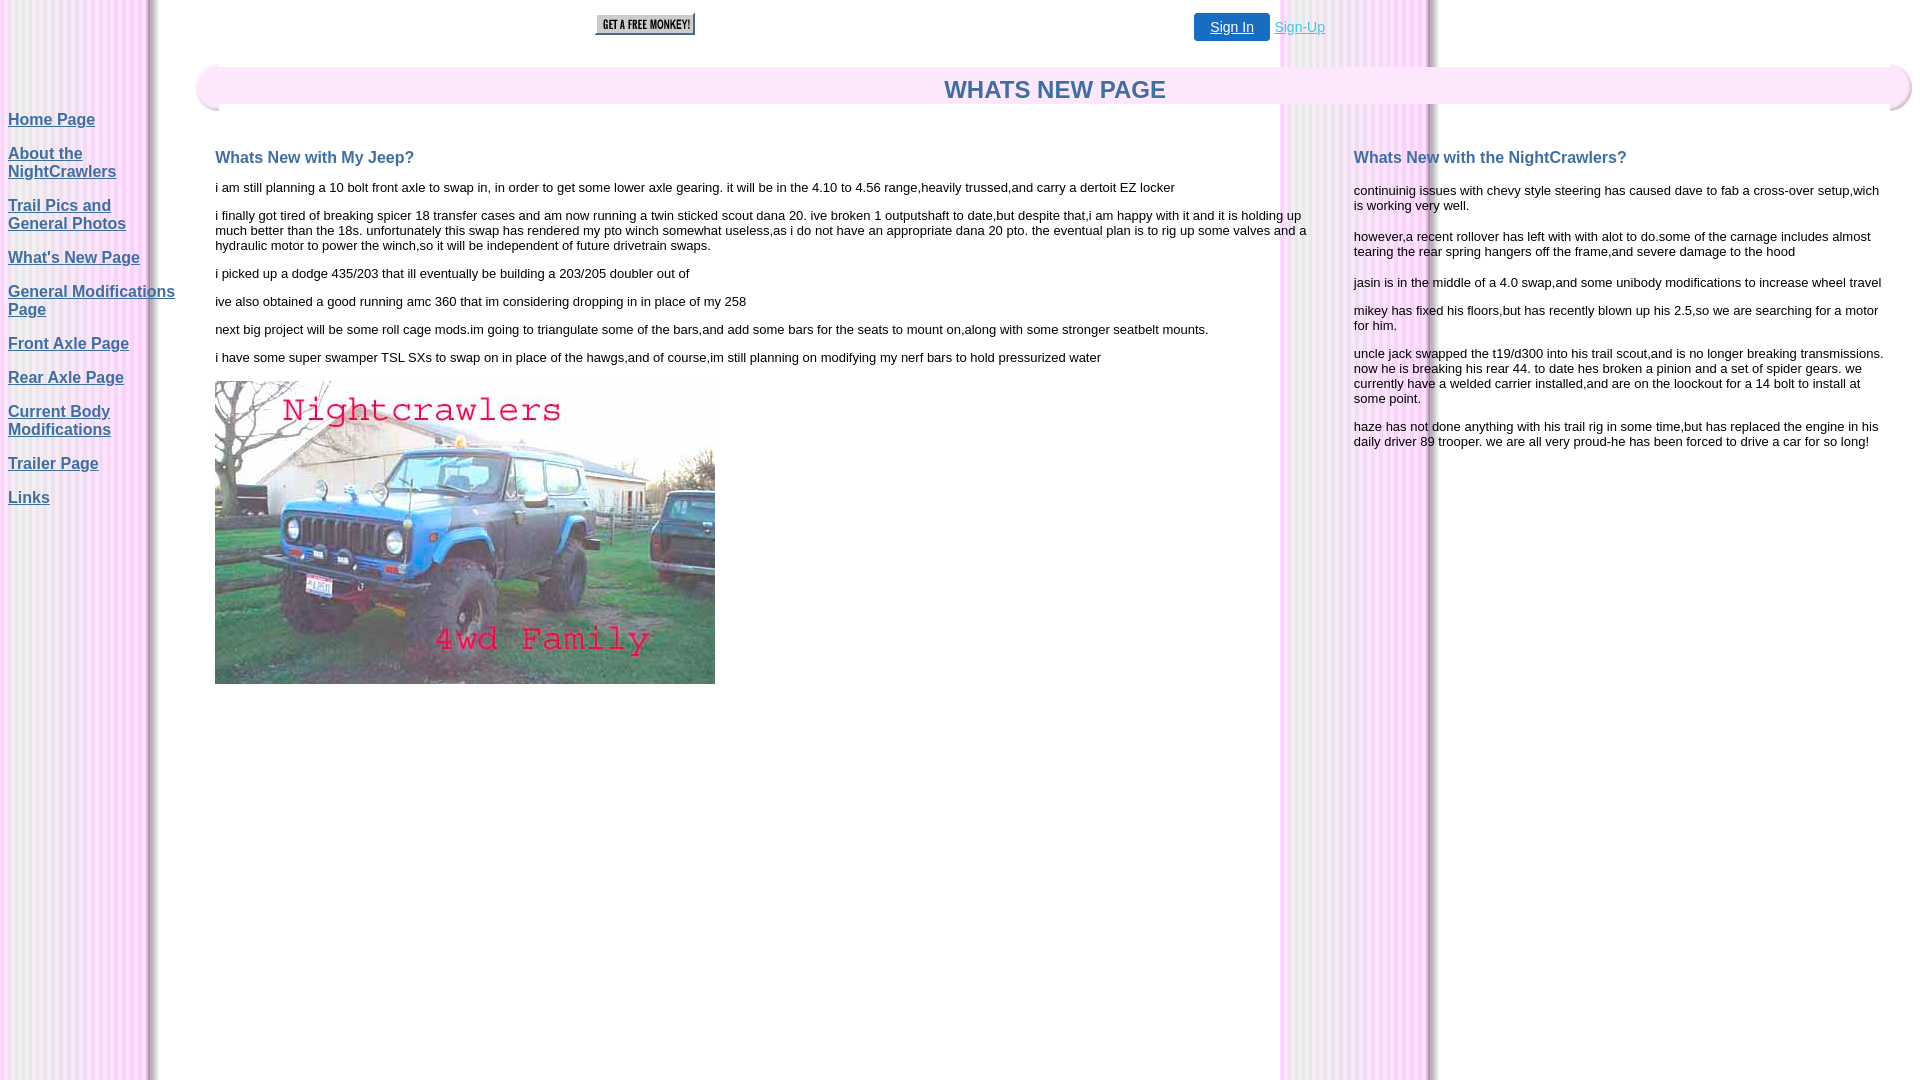  I want to click on Current Body Modifications, so click(60, 420).